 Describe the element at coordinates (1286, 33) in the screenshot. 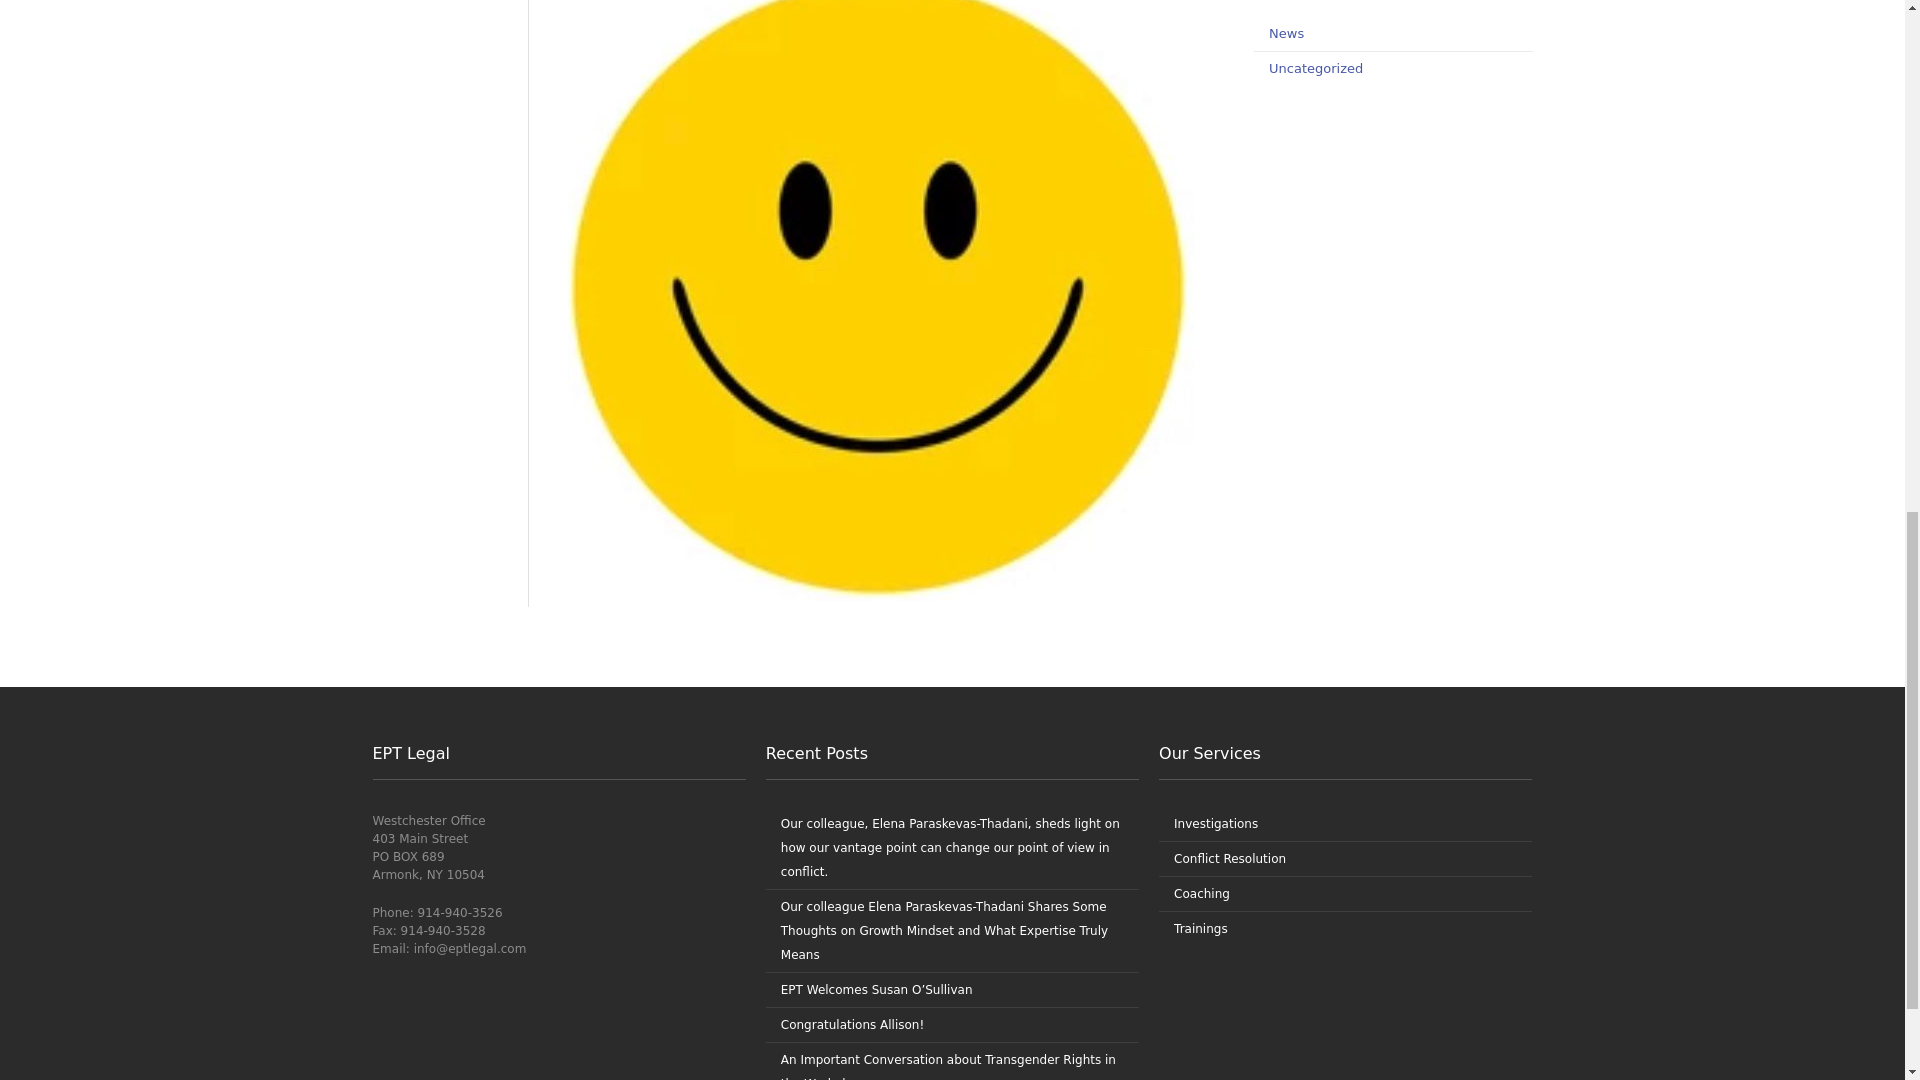

I see `News` at that location.